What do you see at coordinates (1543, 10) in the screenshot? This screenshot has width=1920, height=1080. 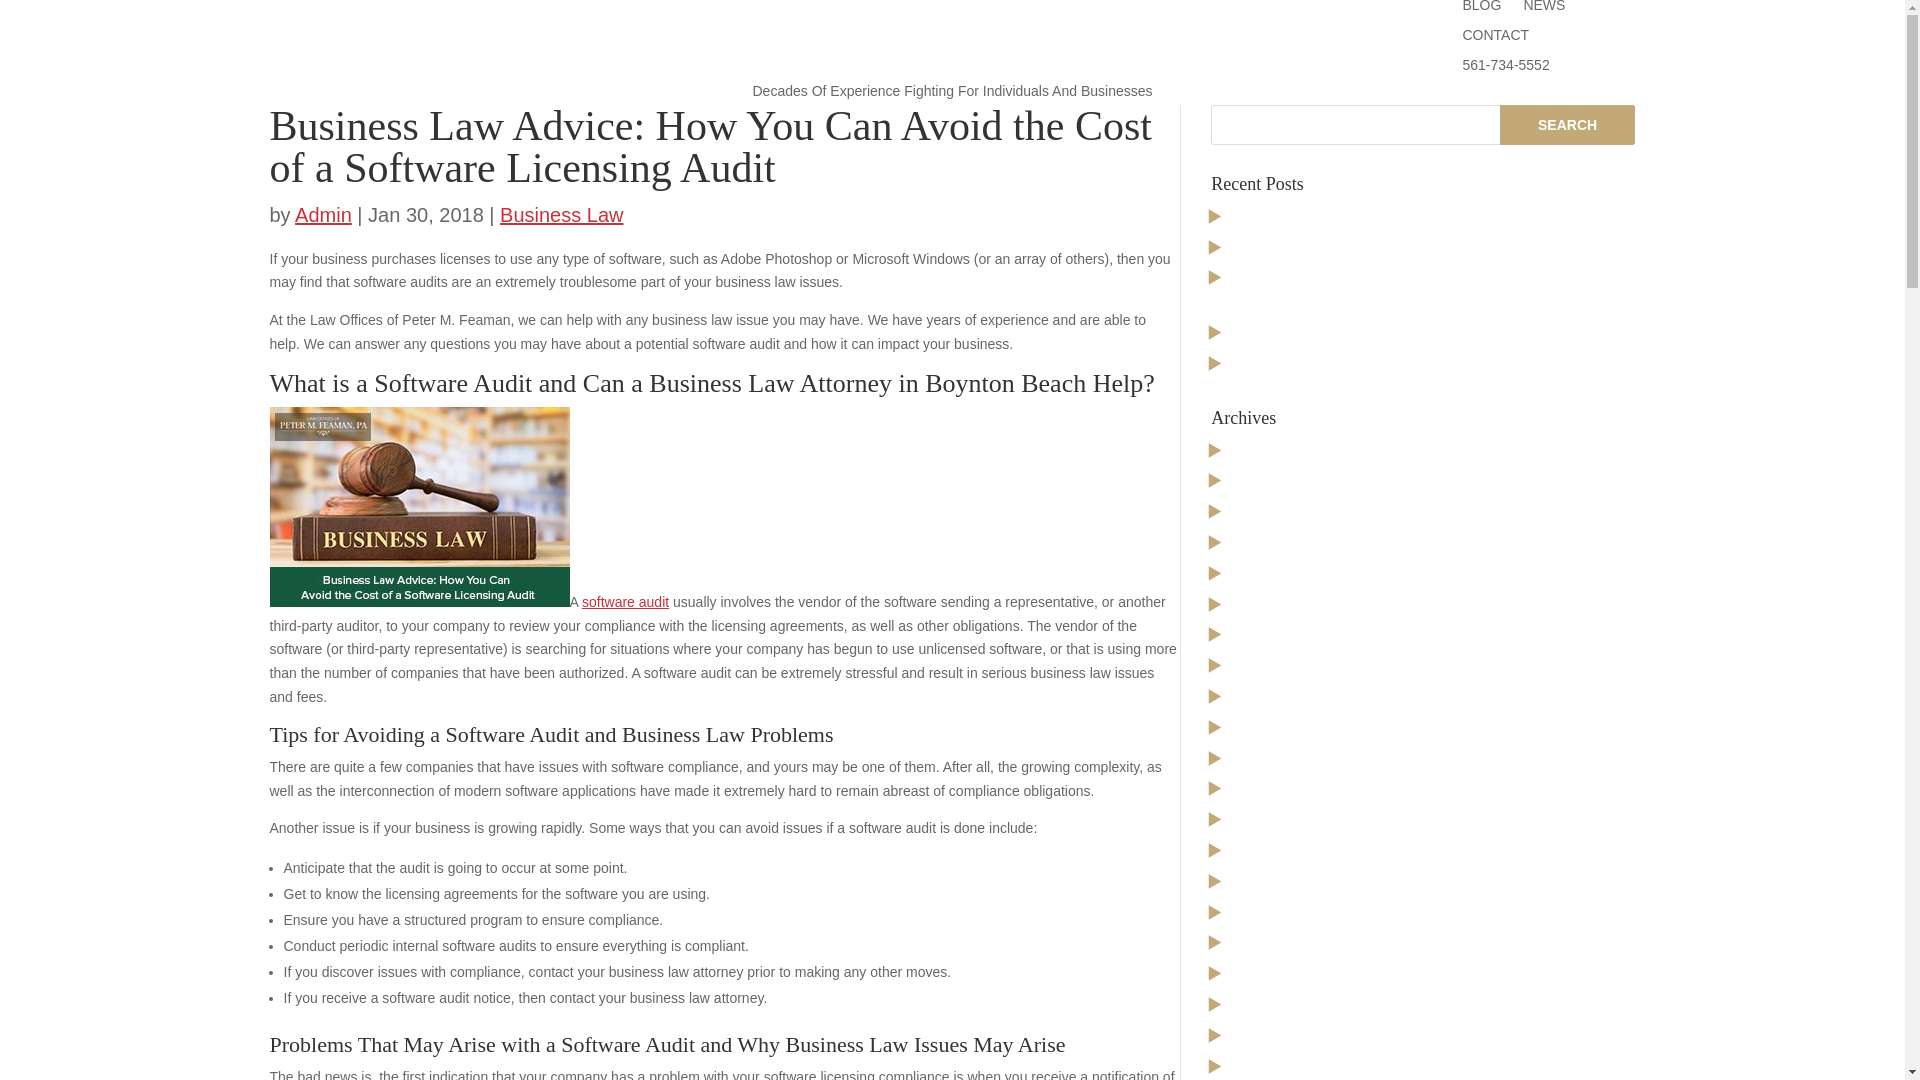 I see `NEWS` at bounding box center [1543, 10].